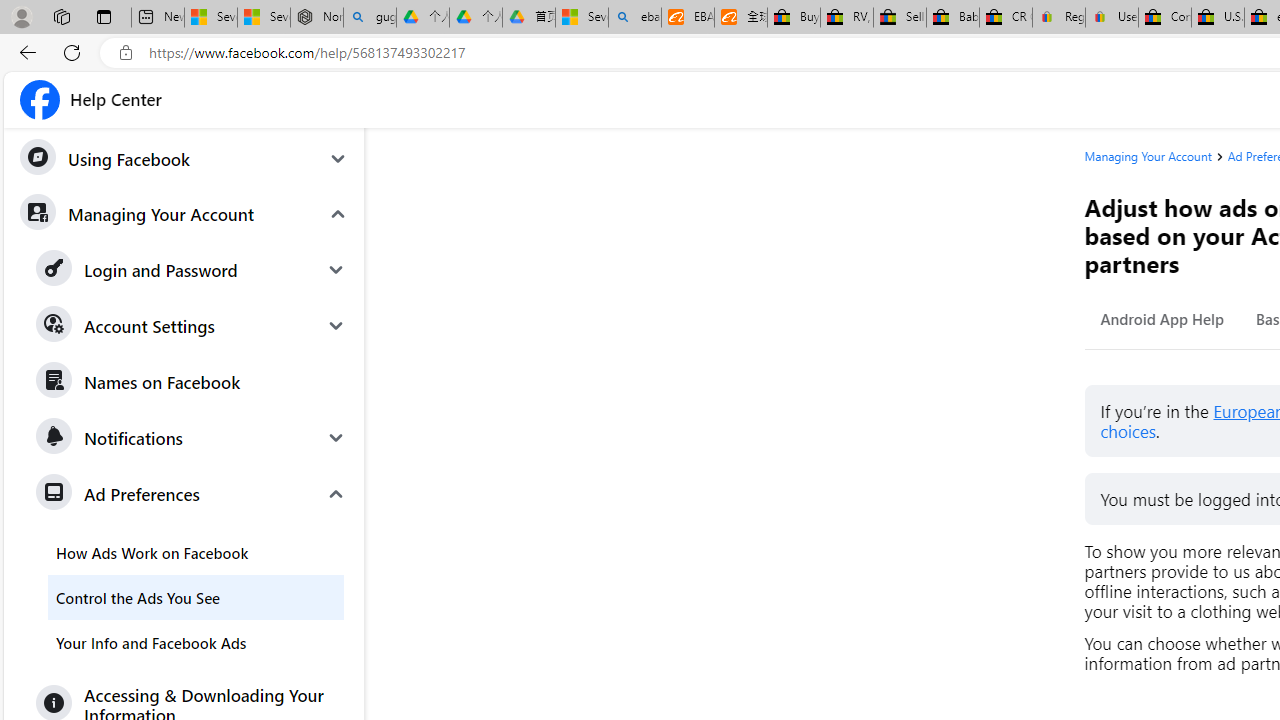 The image size is (1280, 720). What do you see at coordinates (40, 100) in the screenshot?
I see `Class: x1lliihq x1tzjh5l x1k90msu x2h7rmj x1qfuztq x19dipnz` at bounding box center [40, 100].